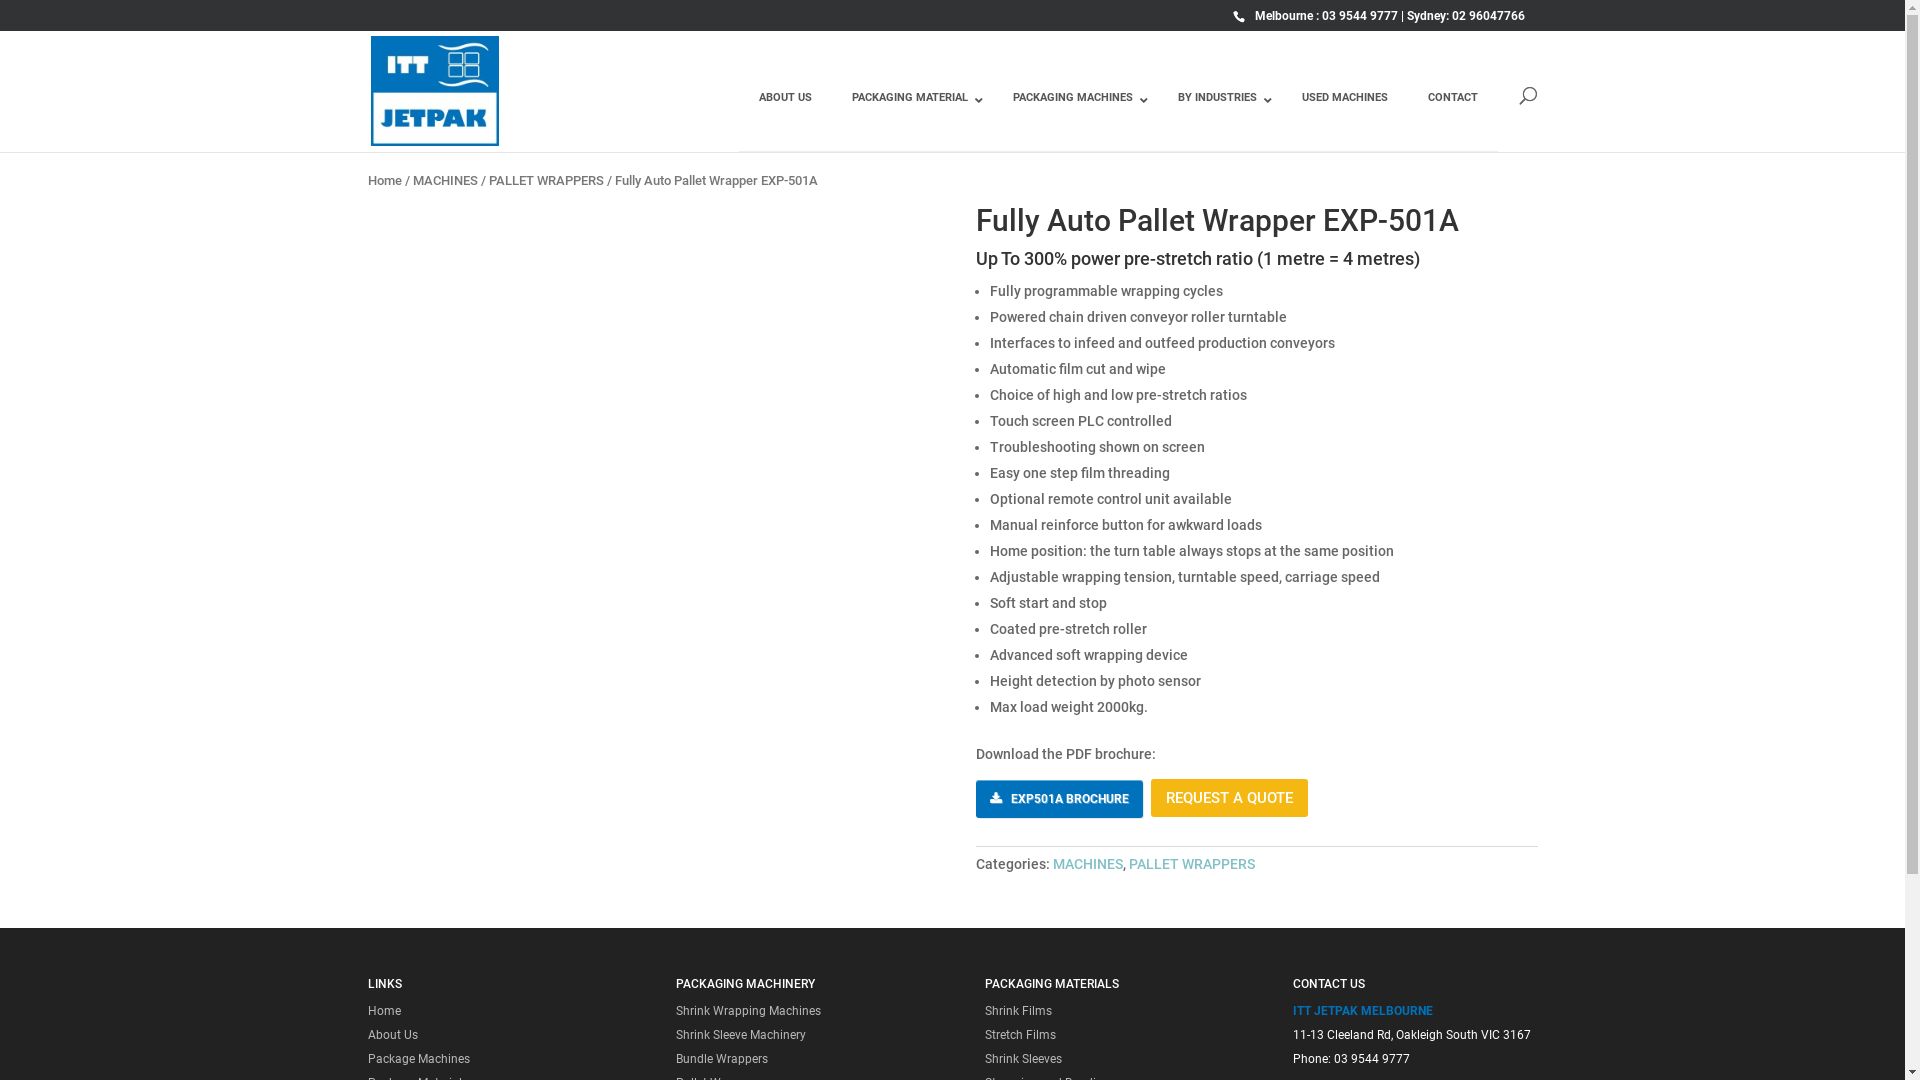 The width and height of the screenshot is (1920, 1080). I want to click on Package Machines, so click(419, 1059).